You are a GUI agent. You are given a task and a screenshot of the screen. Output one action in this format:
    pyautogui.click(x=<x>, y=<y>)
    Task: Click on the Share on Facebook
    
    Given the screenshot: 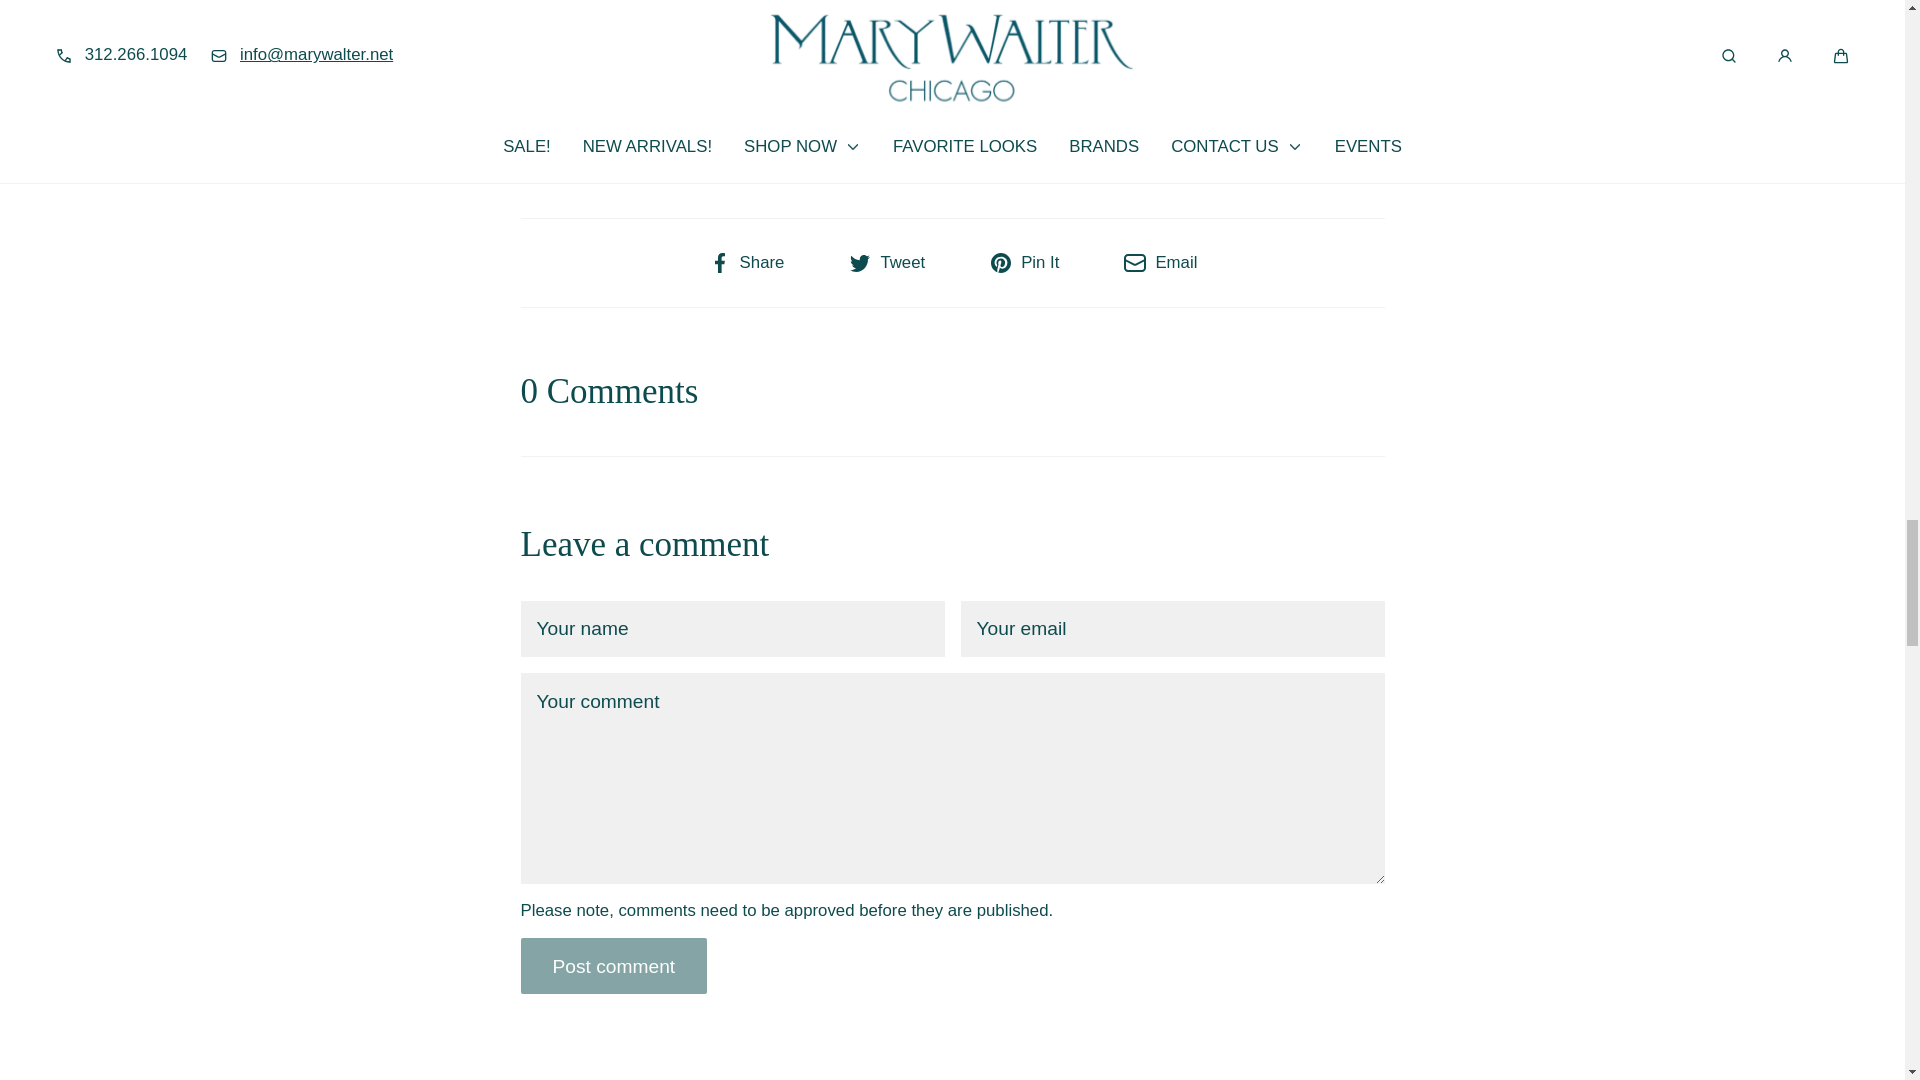 What is the action you would take?
    pyautogui.click(x=746, y=262)
    